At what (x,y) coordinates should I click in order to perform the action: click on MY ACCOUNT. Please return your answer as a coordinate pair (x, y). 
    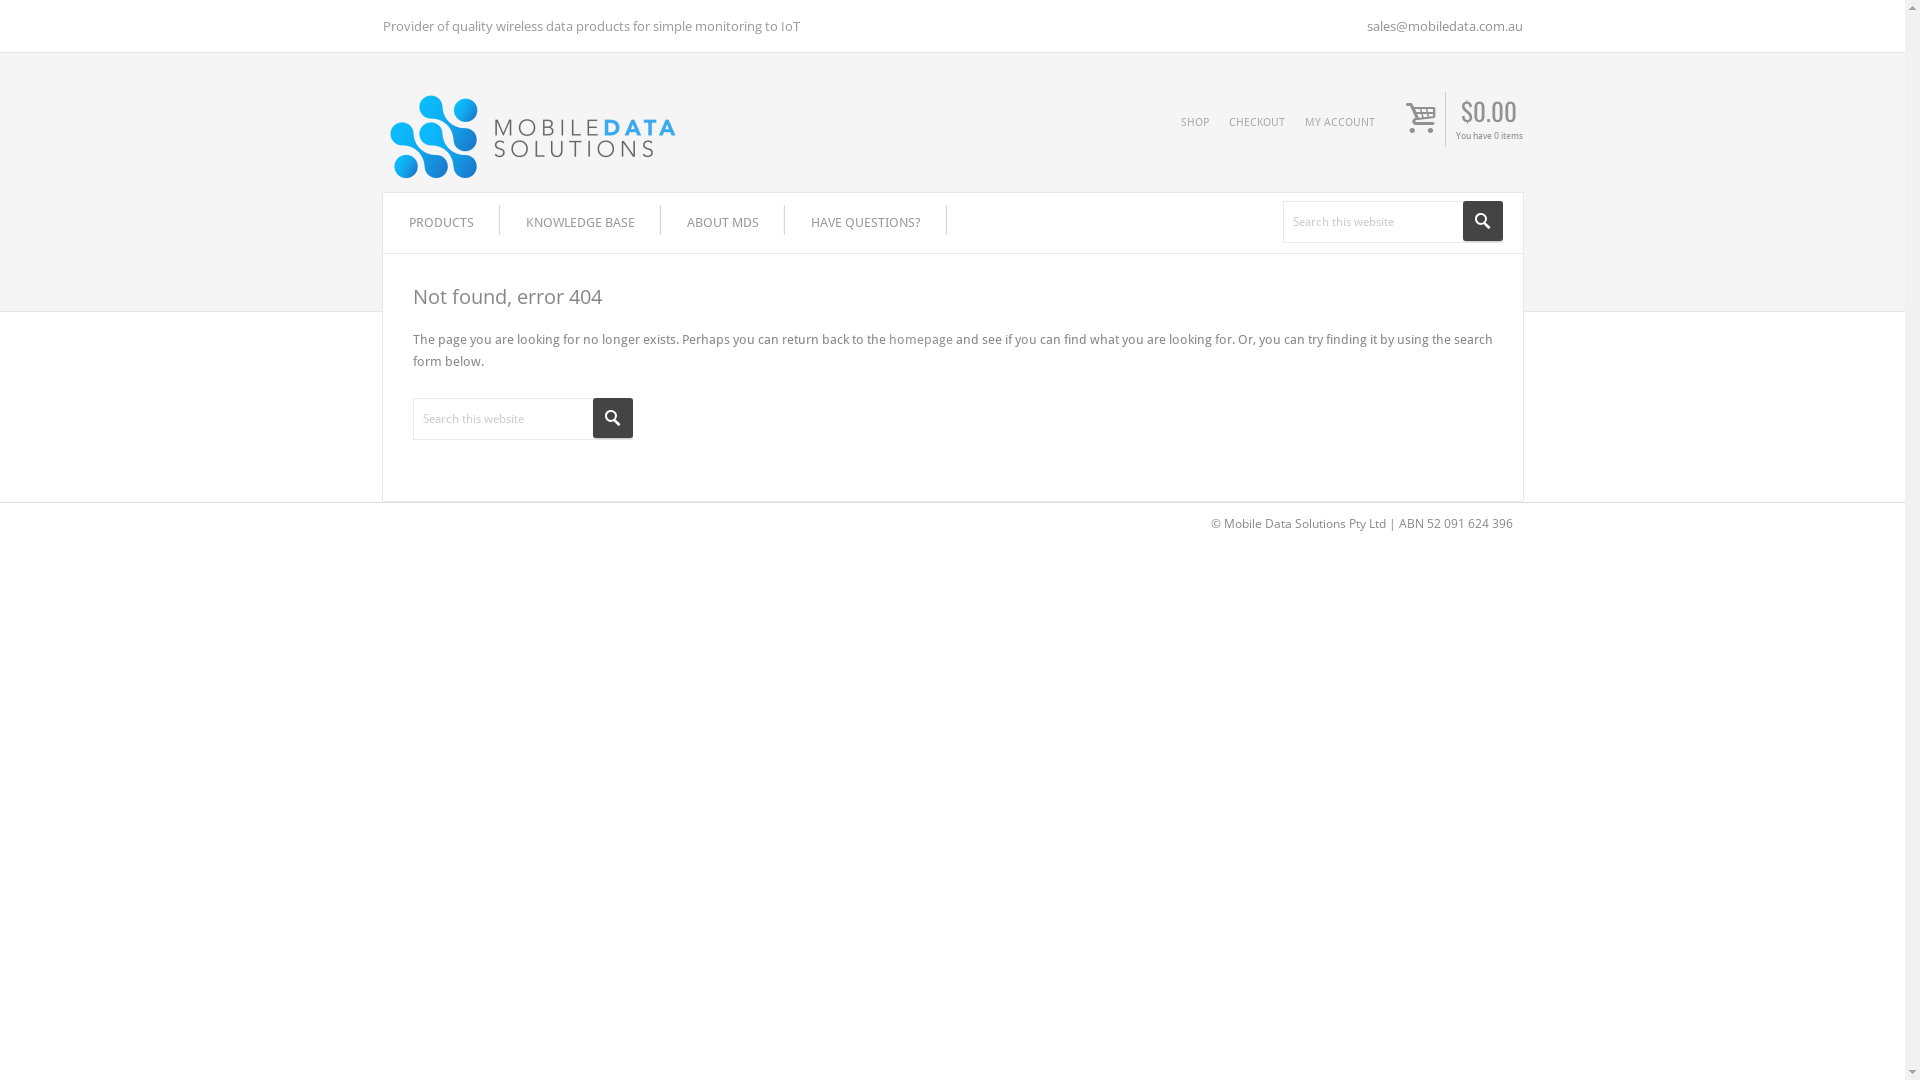
    Looking at the image, I should click on (1339, 122).